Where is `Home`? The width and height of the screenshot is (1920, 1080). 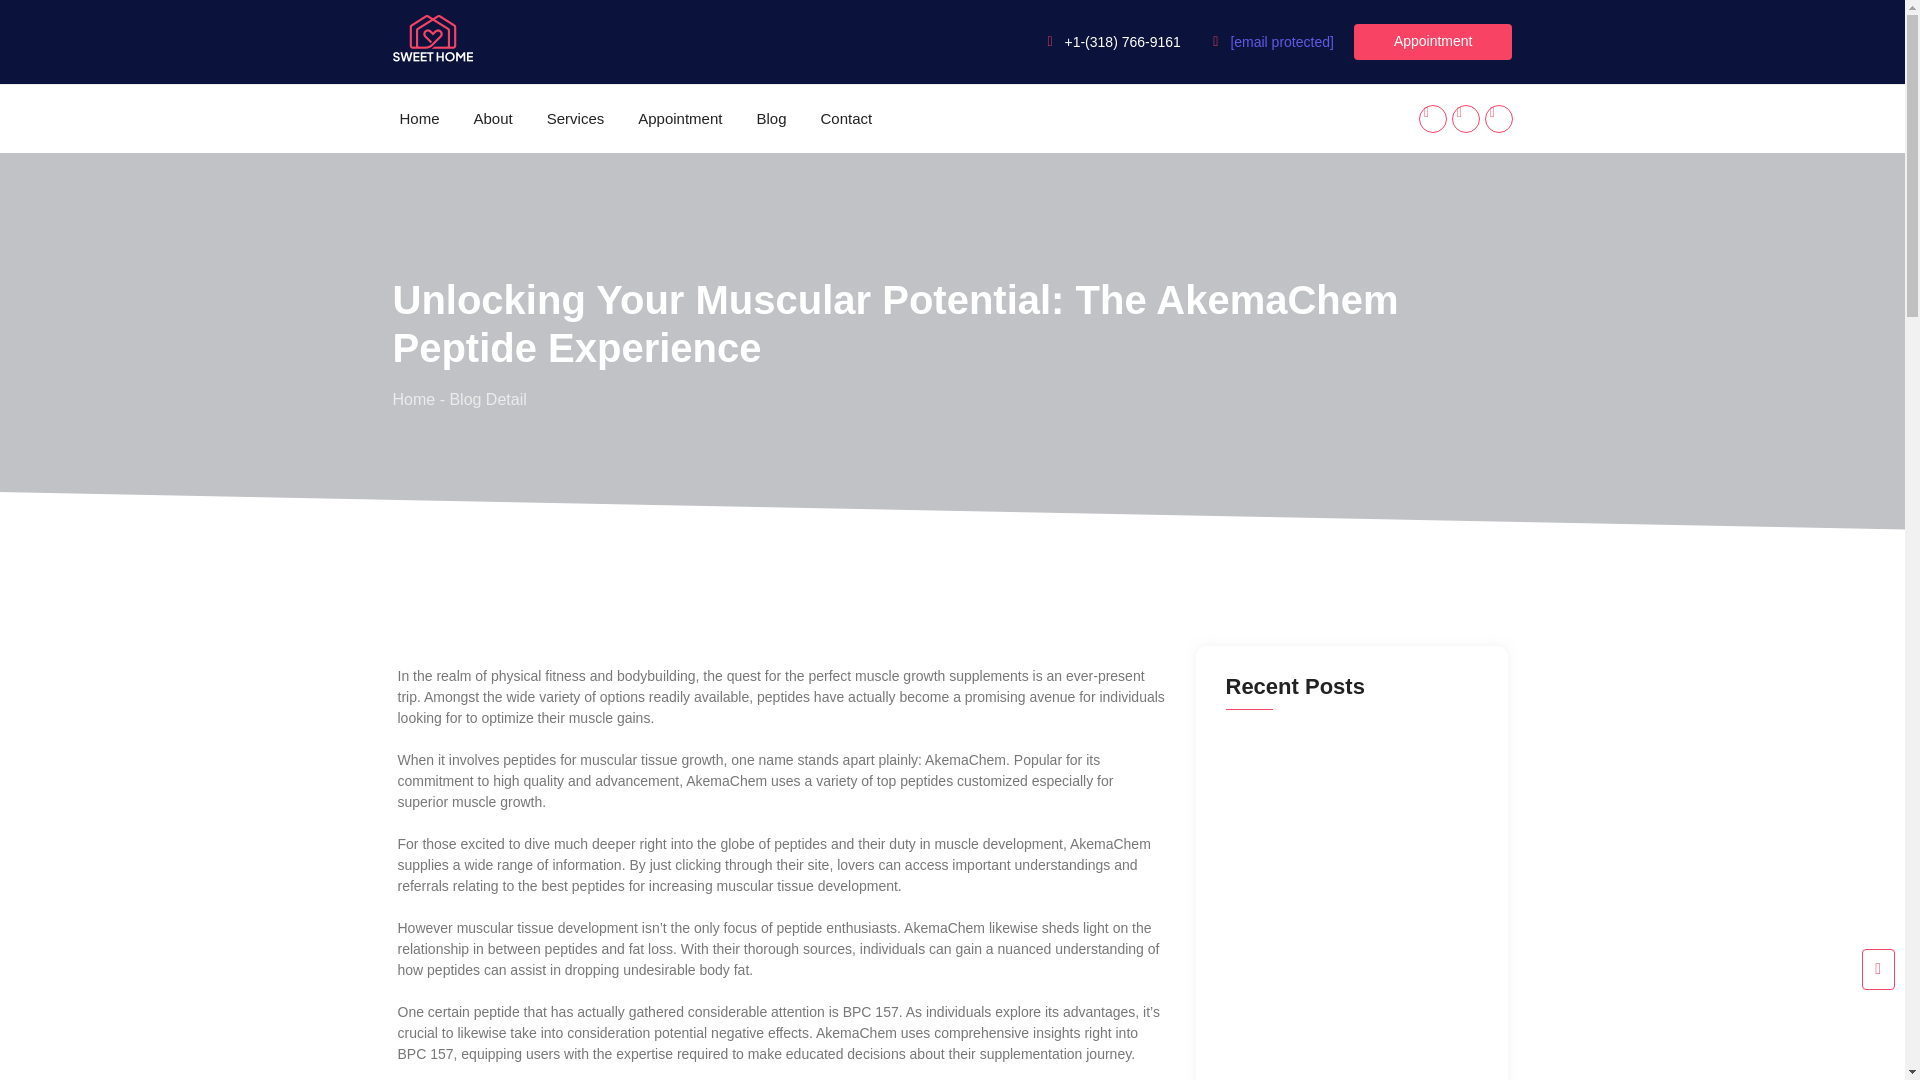
Home is located at coordinates (418, 118).